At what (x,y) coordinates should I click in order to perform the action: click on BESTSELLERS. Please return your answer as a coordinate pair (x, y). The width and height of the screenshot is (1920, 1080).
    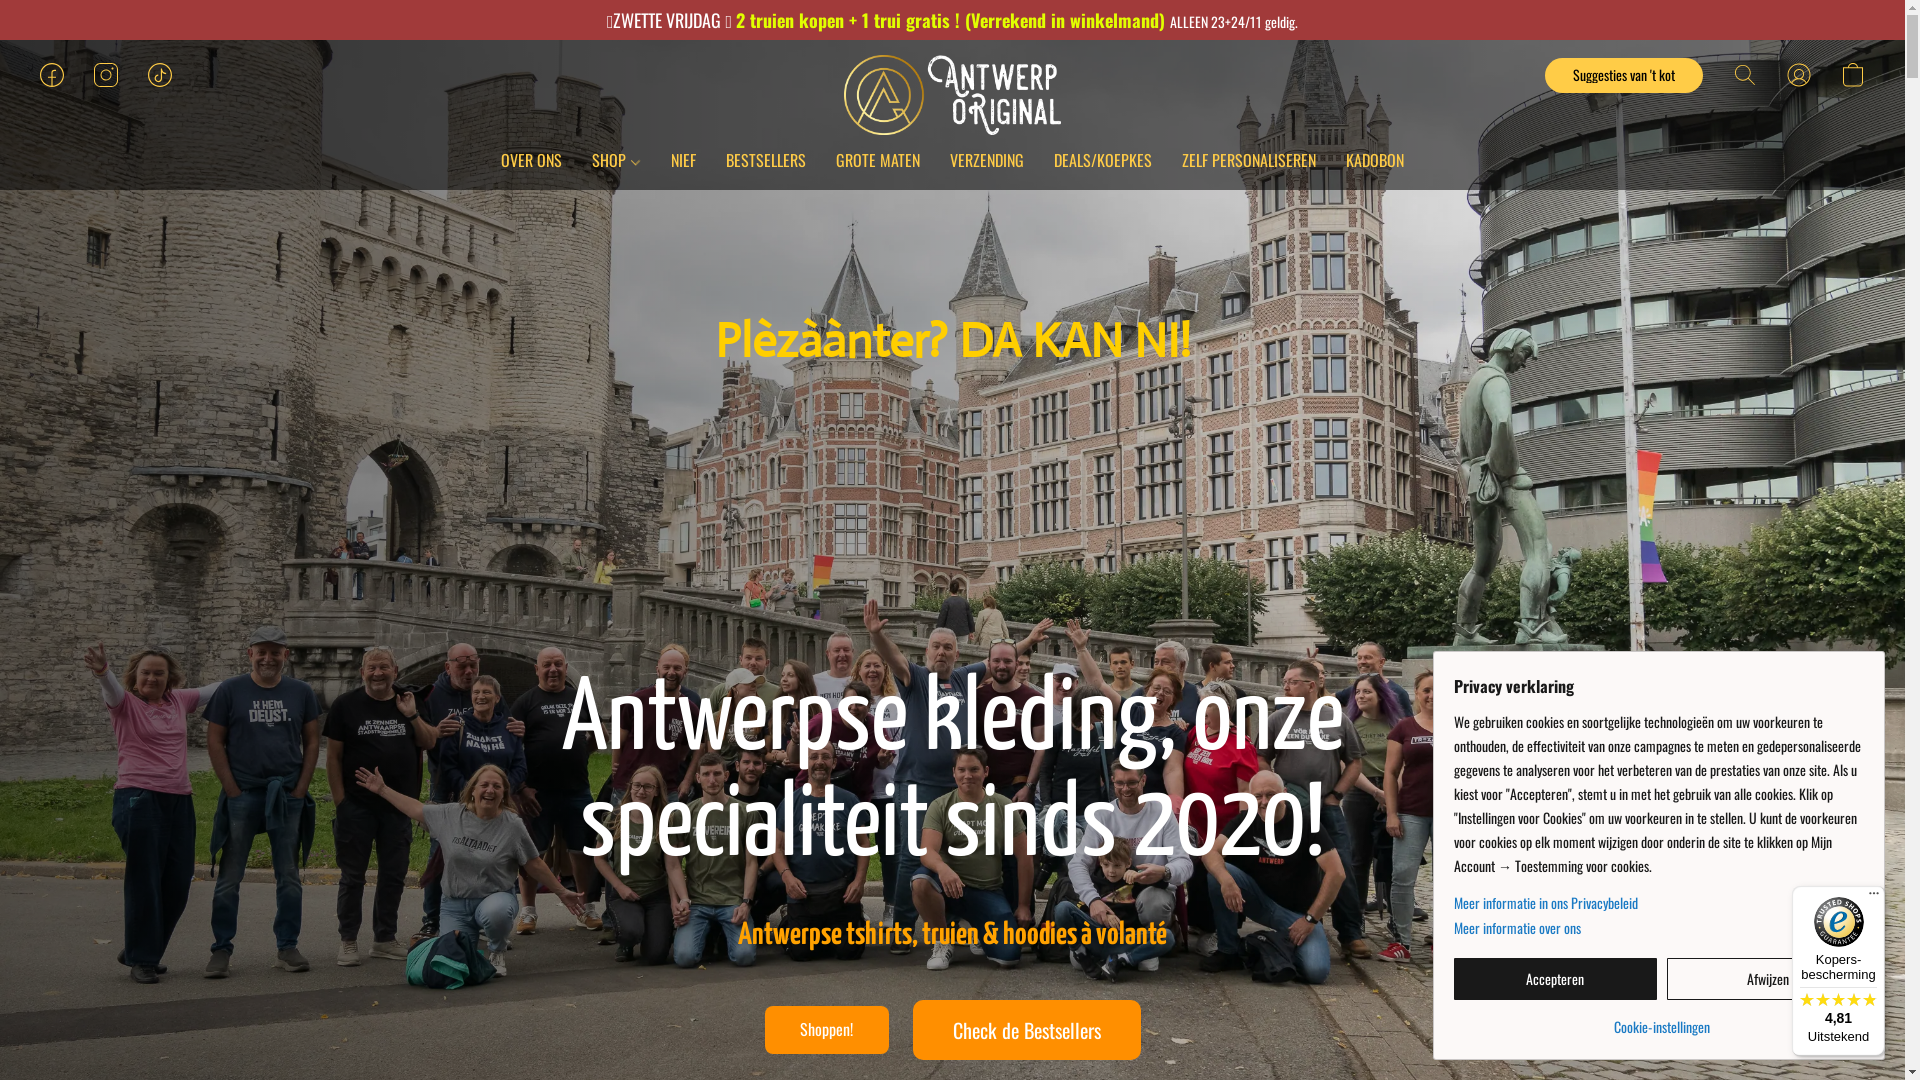
    Looking at the image, I should click on (766, 160).